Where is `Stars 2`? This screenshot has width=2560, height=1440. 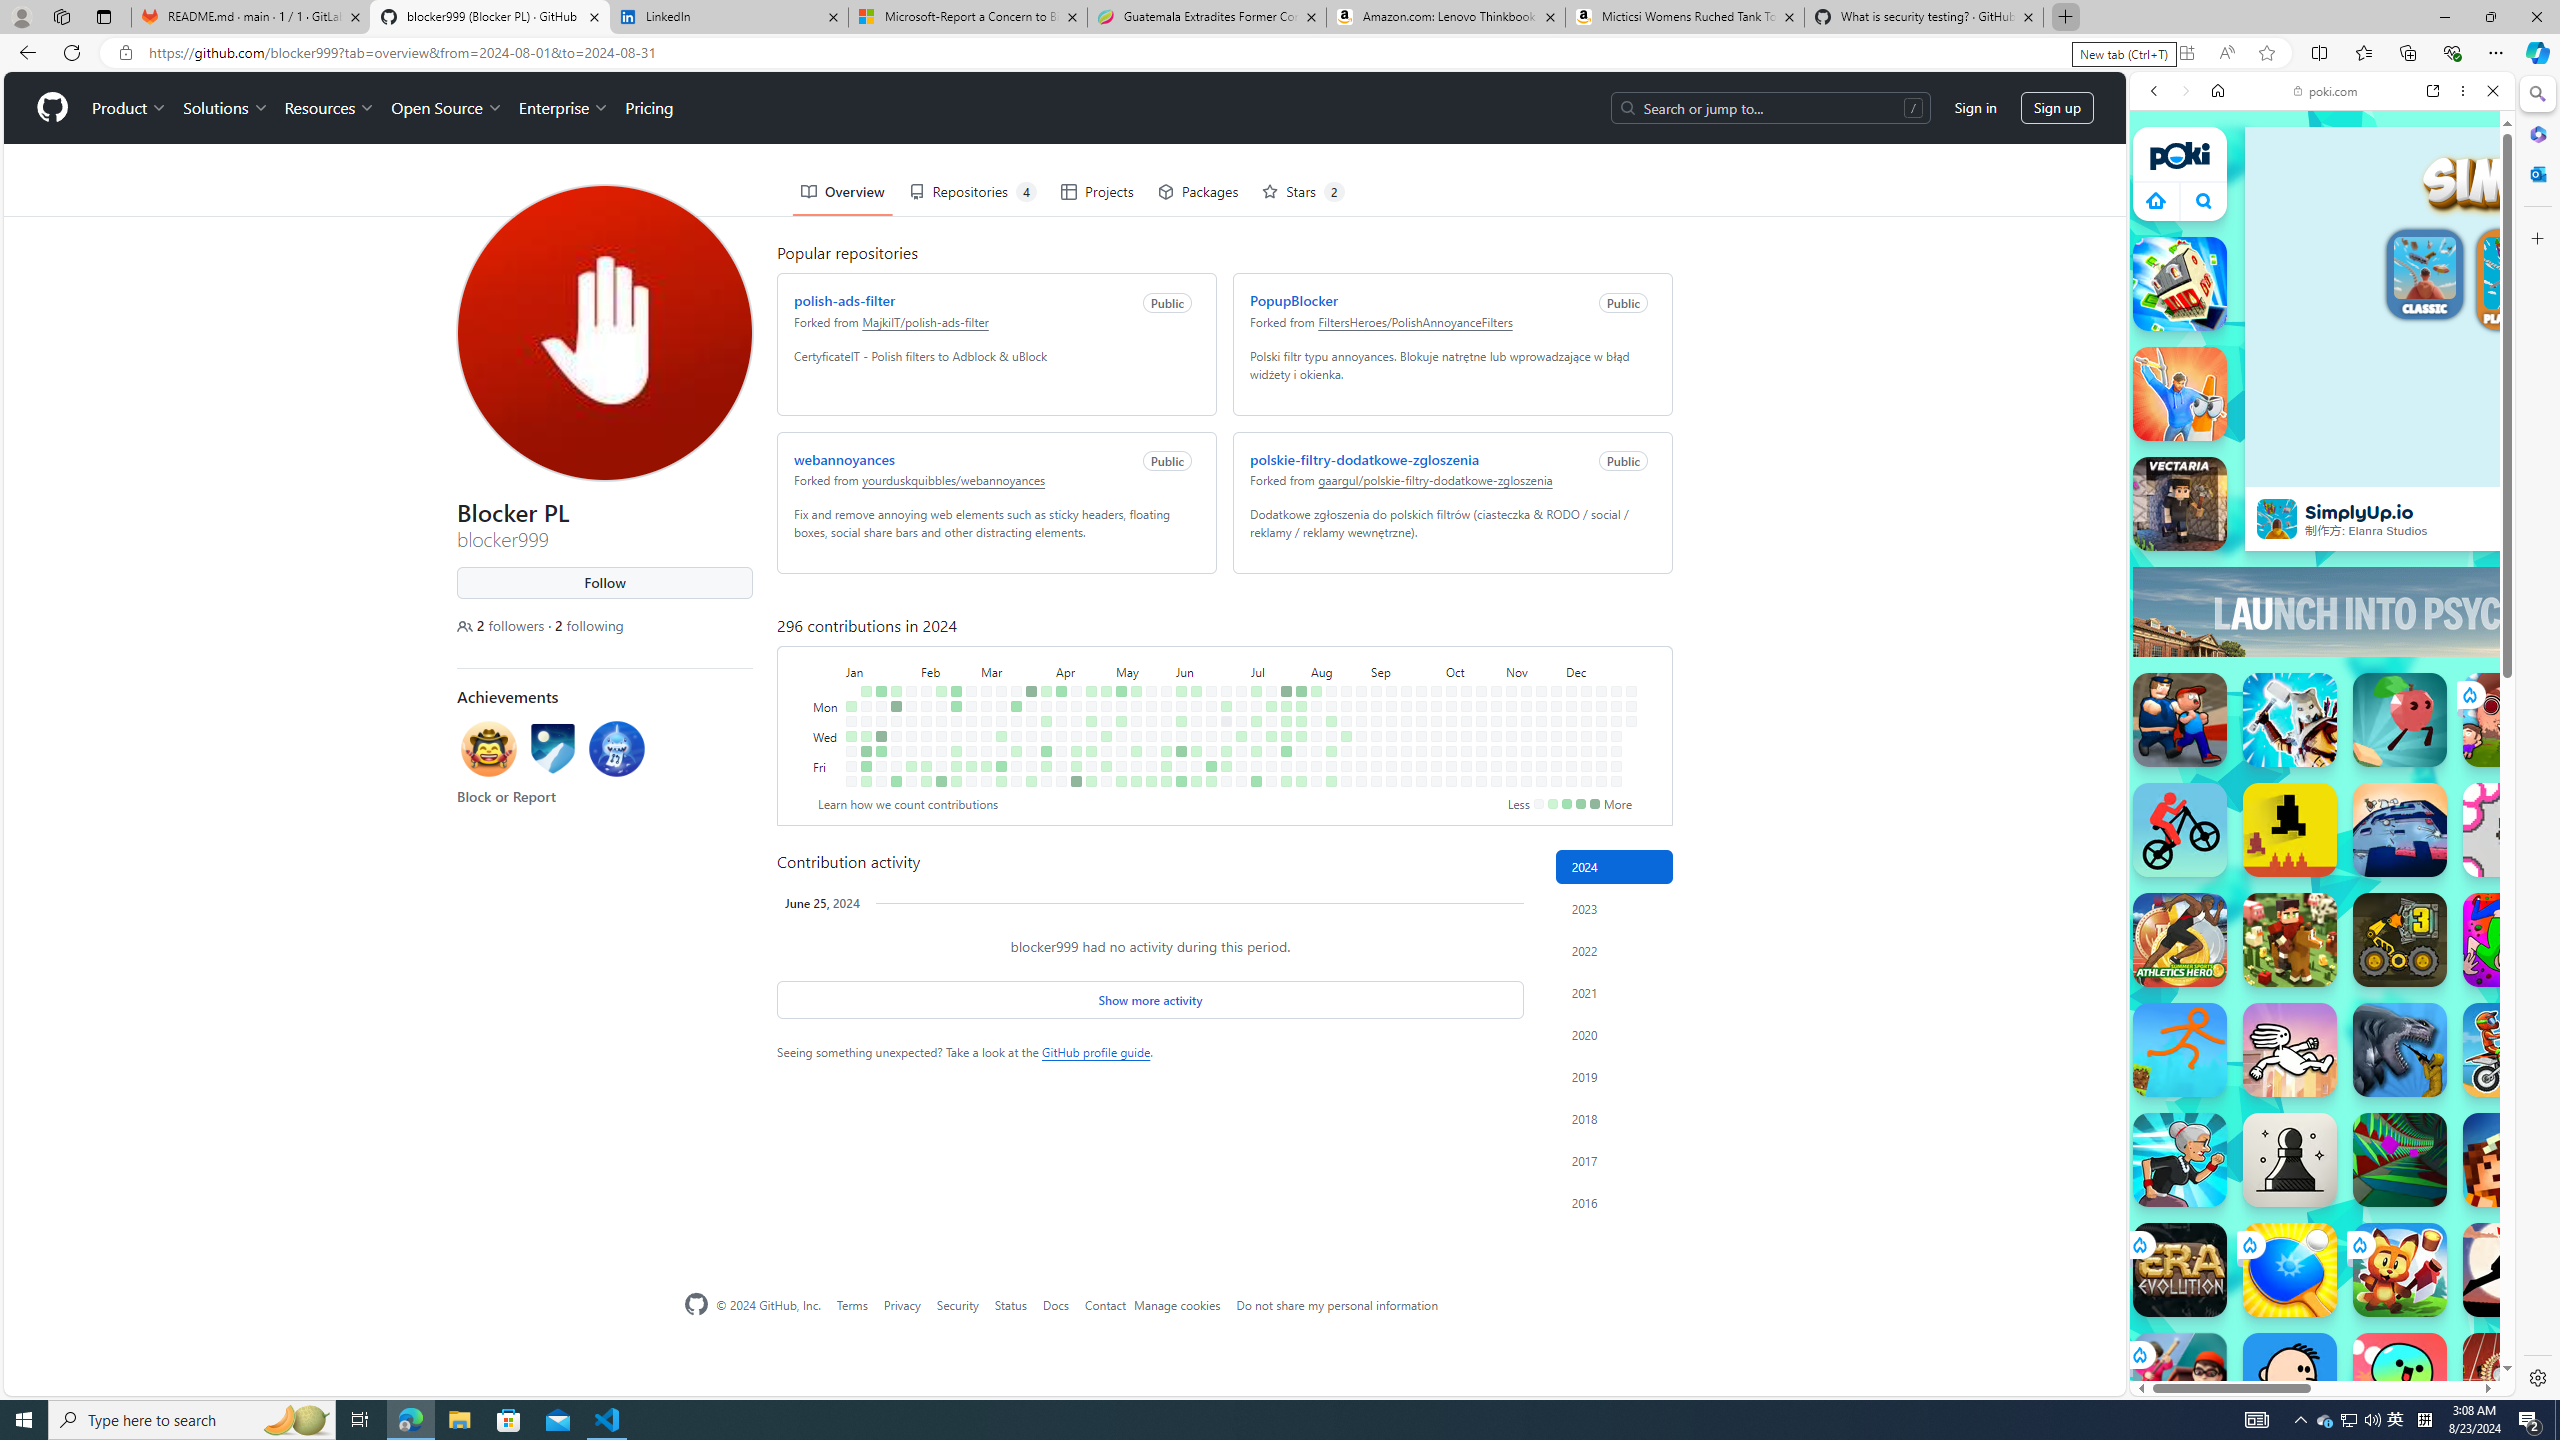
Stars 2 is located at coordinates (1304, 192).